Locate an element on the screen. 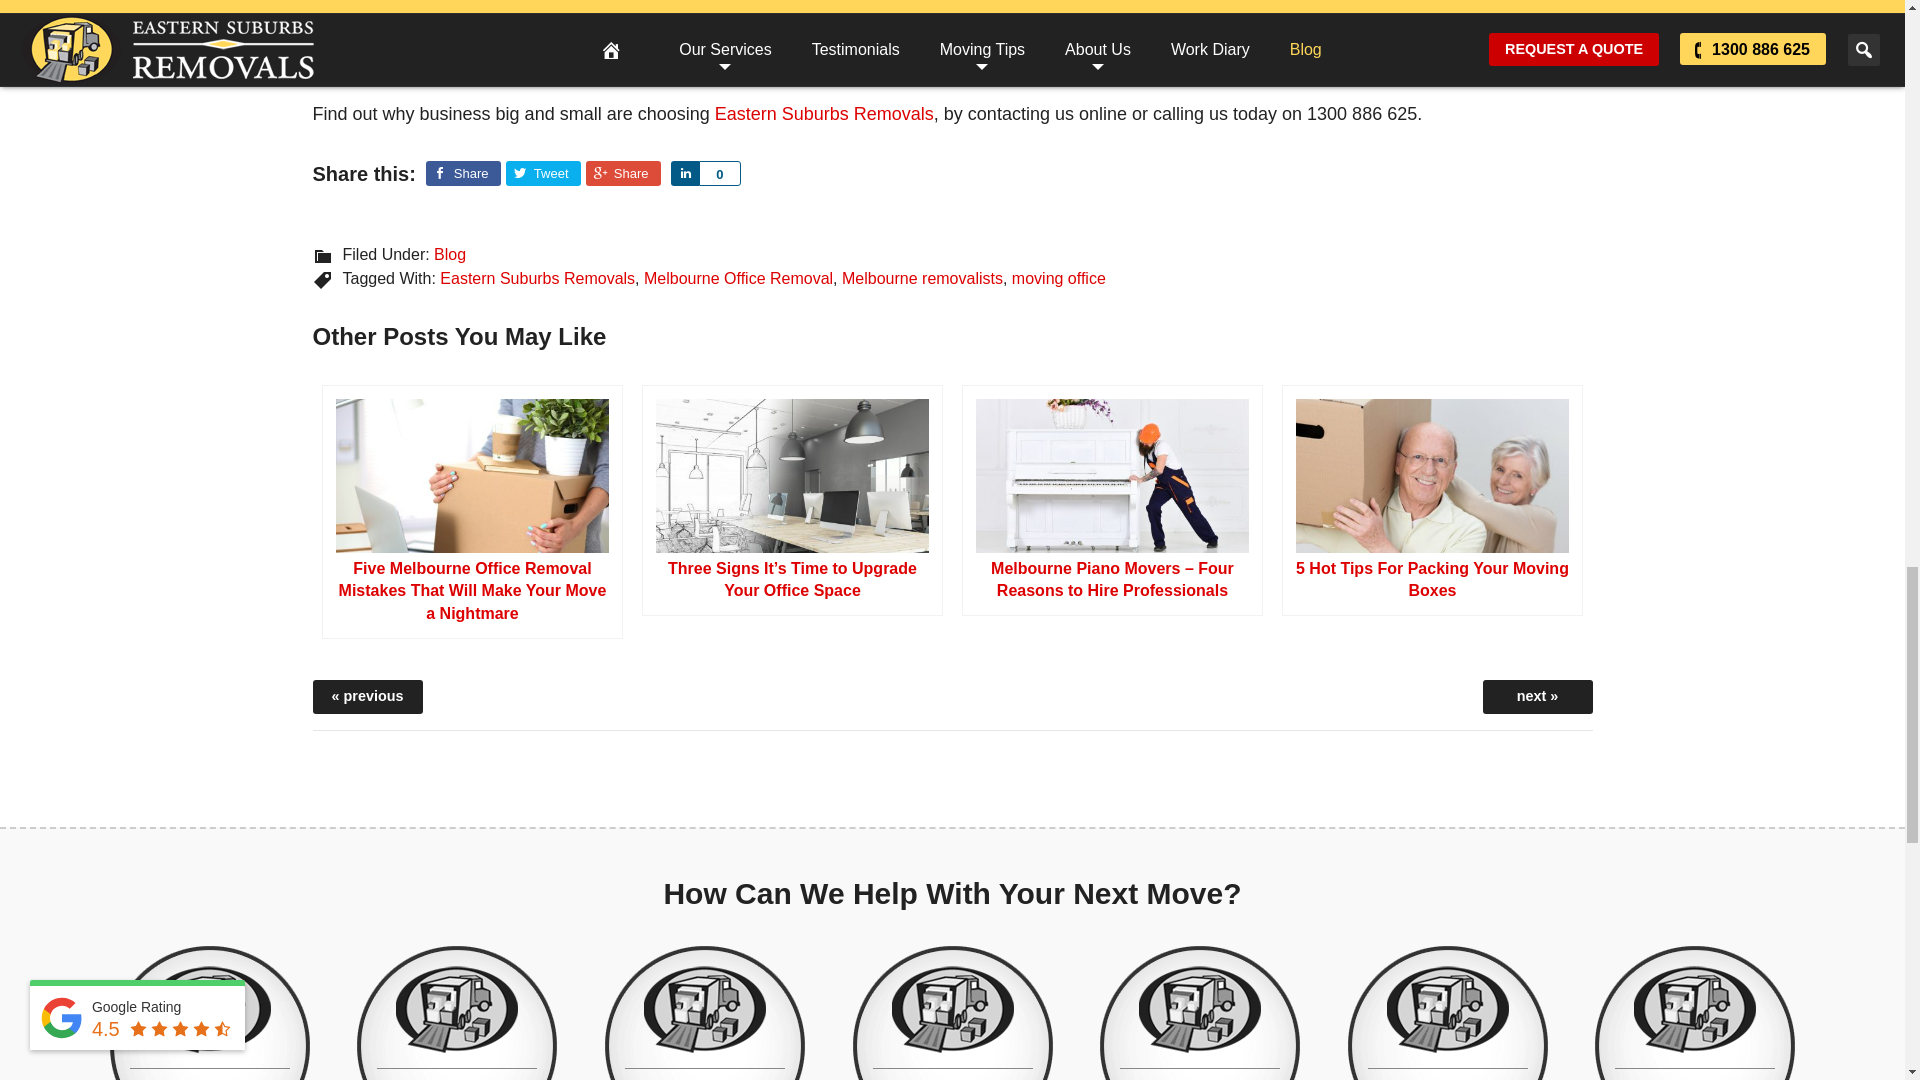  0 is located at coordinates (720, 172).